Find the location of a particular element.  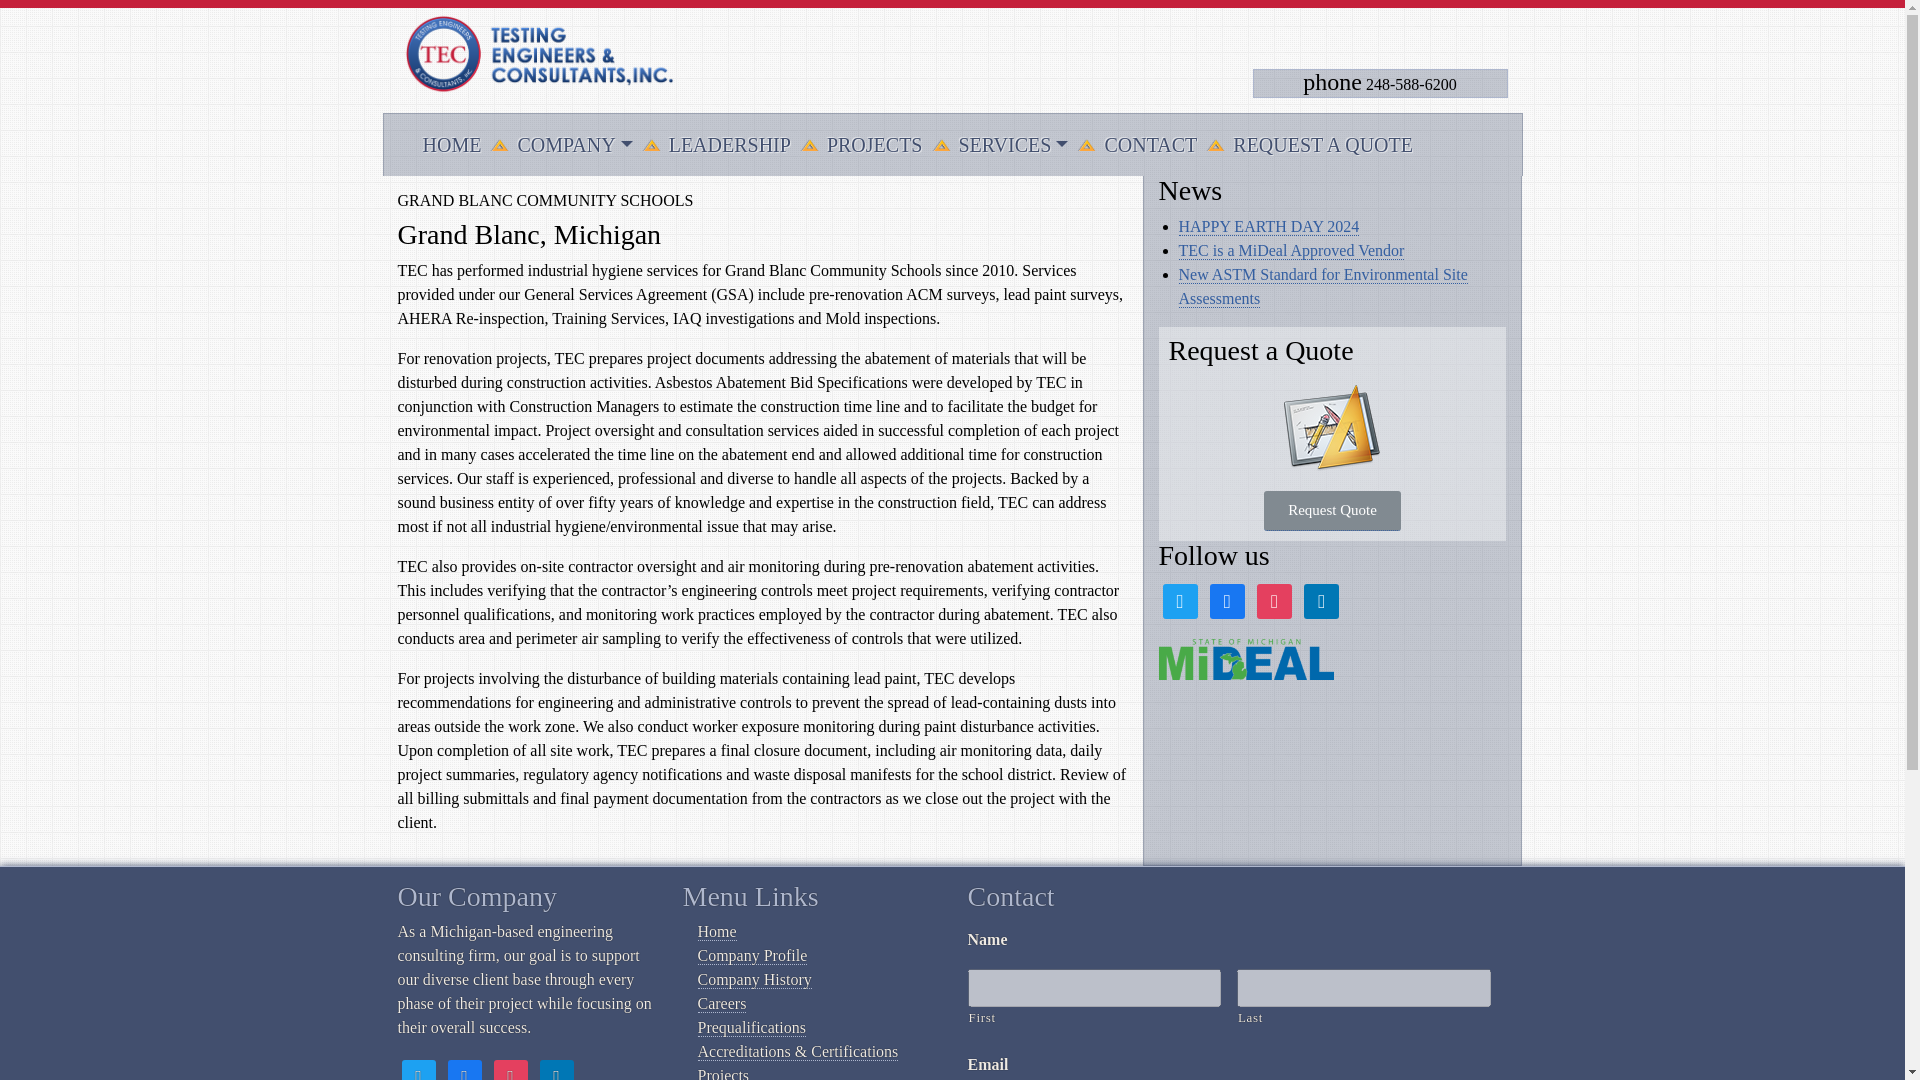

SERVICES is located at coordinates (1012, 145).